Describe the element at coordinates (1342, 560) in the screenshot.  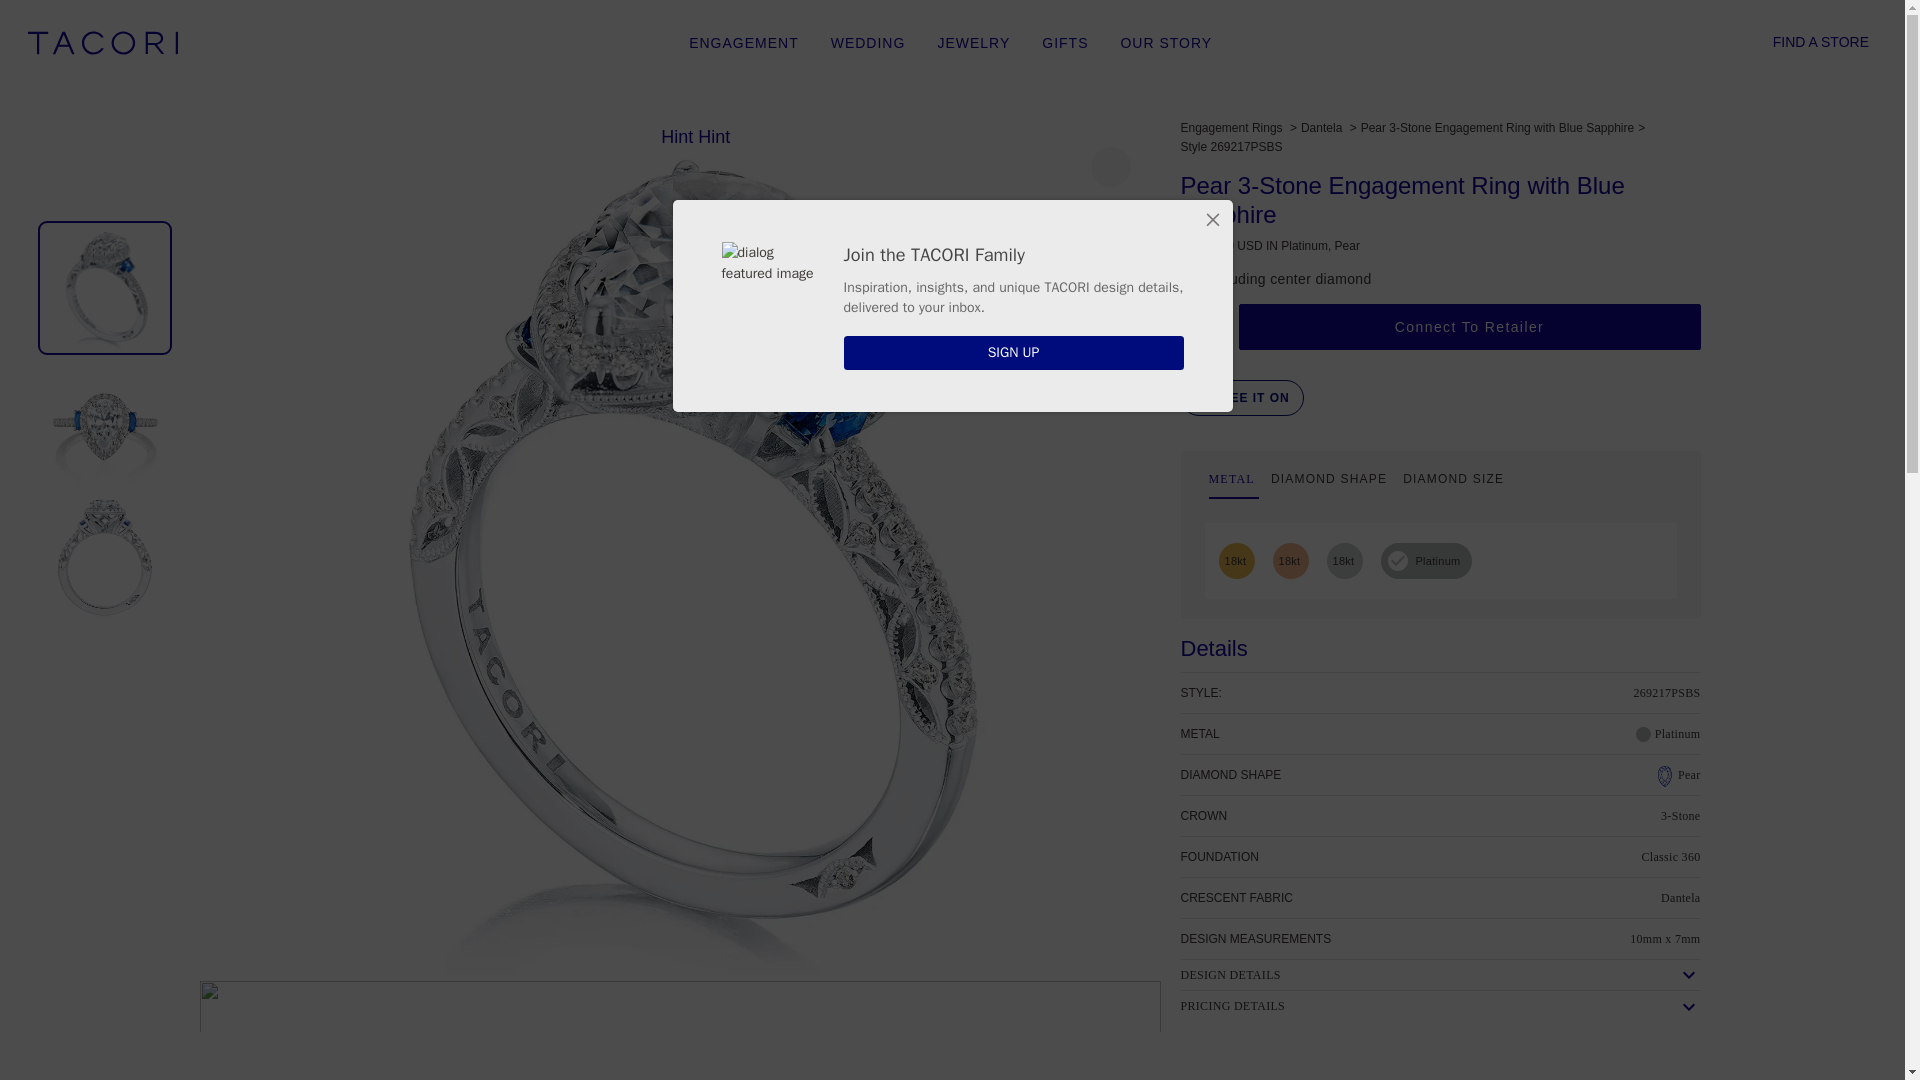
I see `18kt` at that location.